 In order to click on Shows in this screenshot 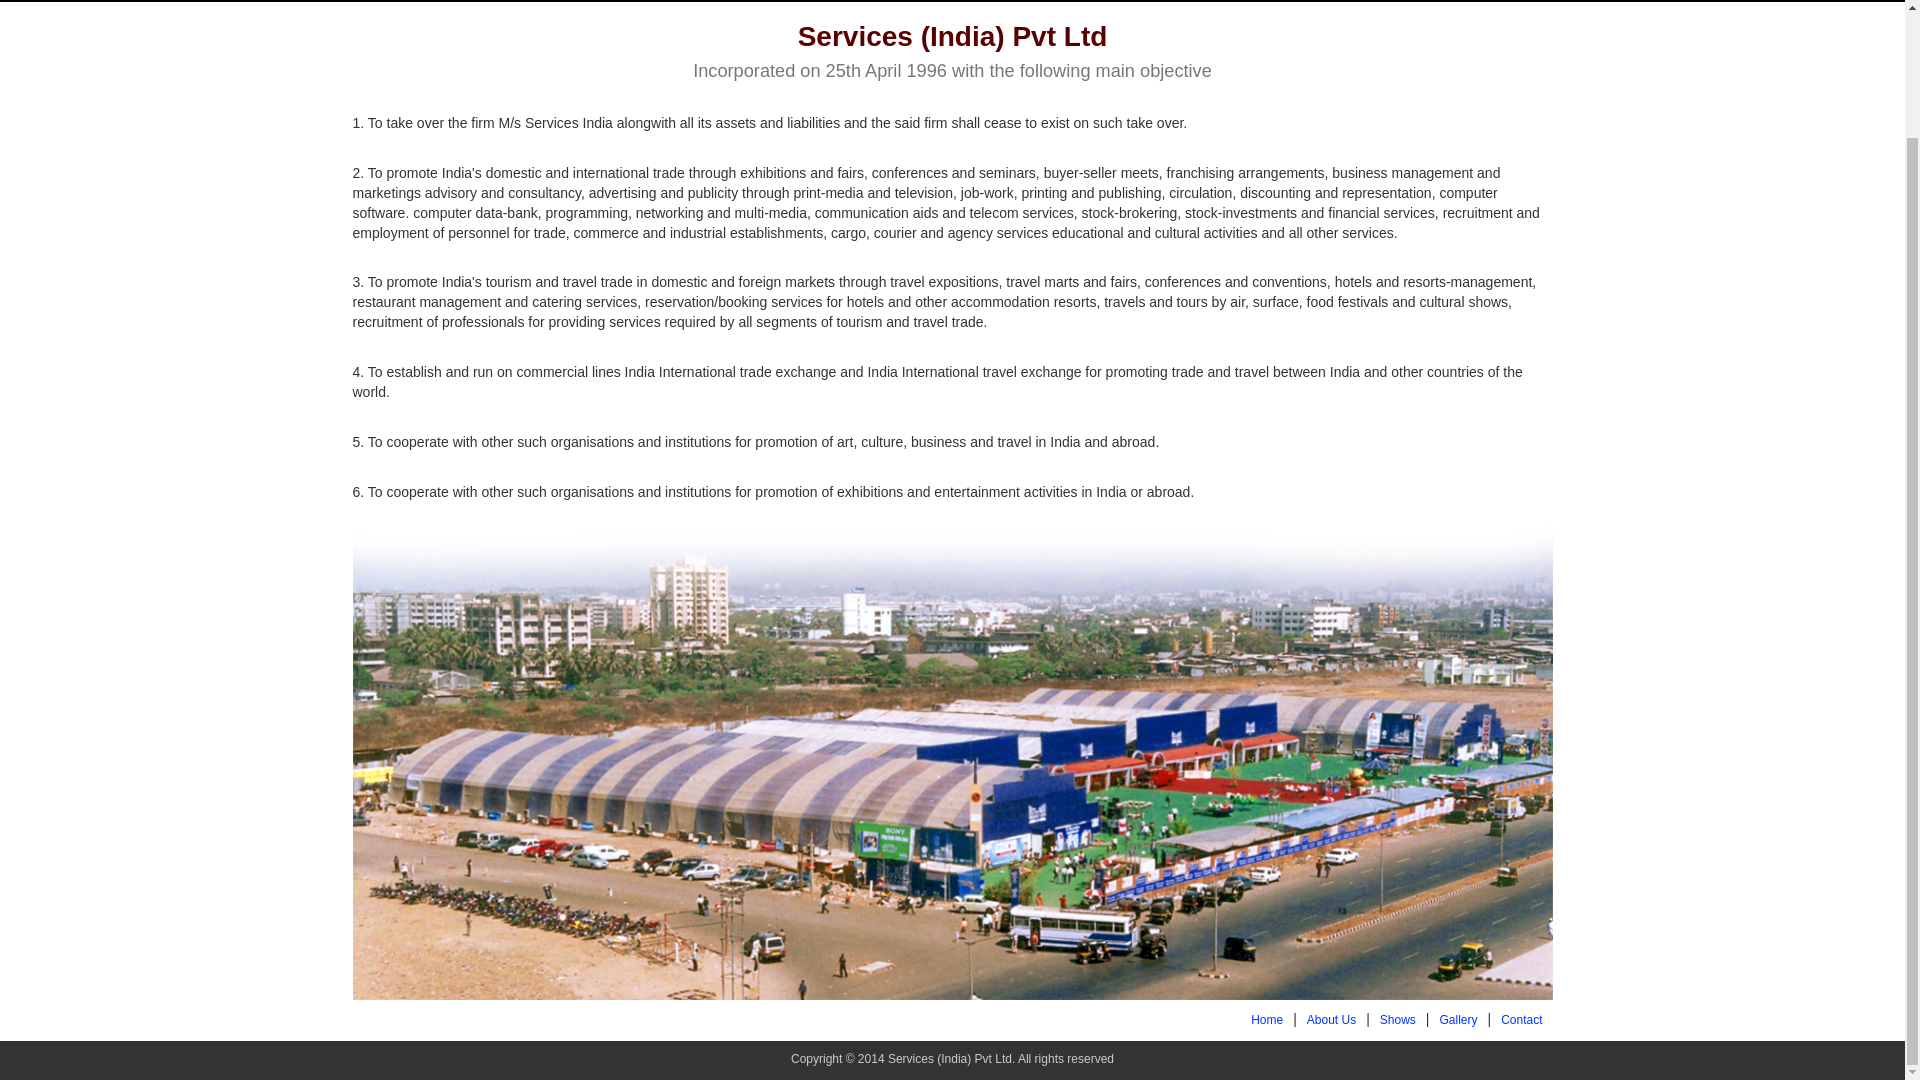, I will do `click(1398, 1020)`.